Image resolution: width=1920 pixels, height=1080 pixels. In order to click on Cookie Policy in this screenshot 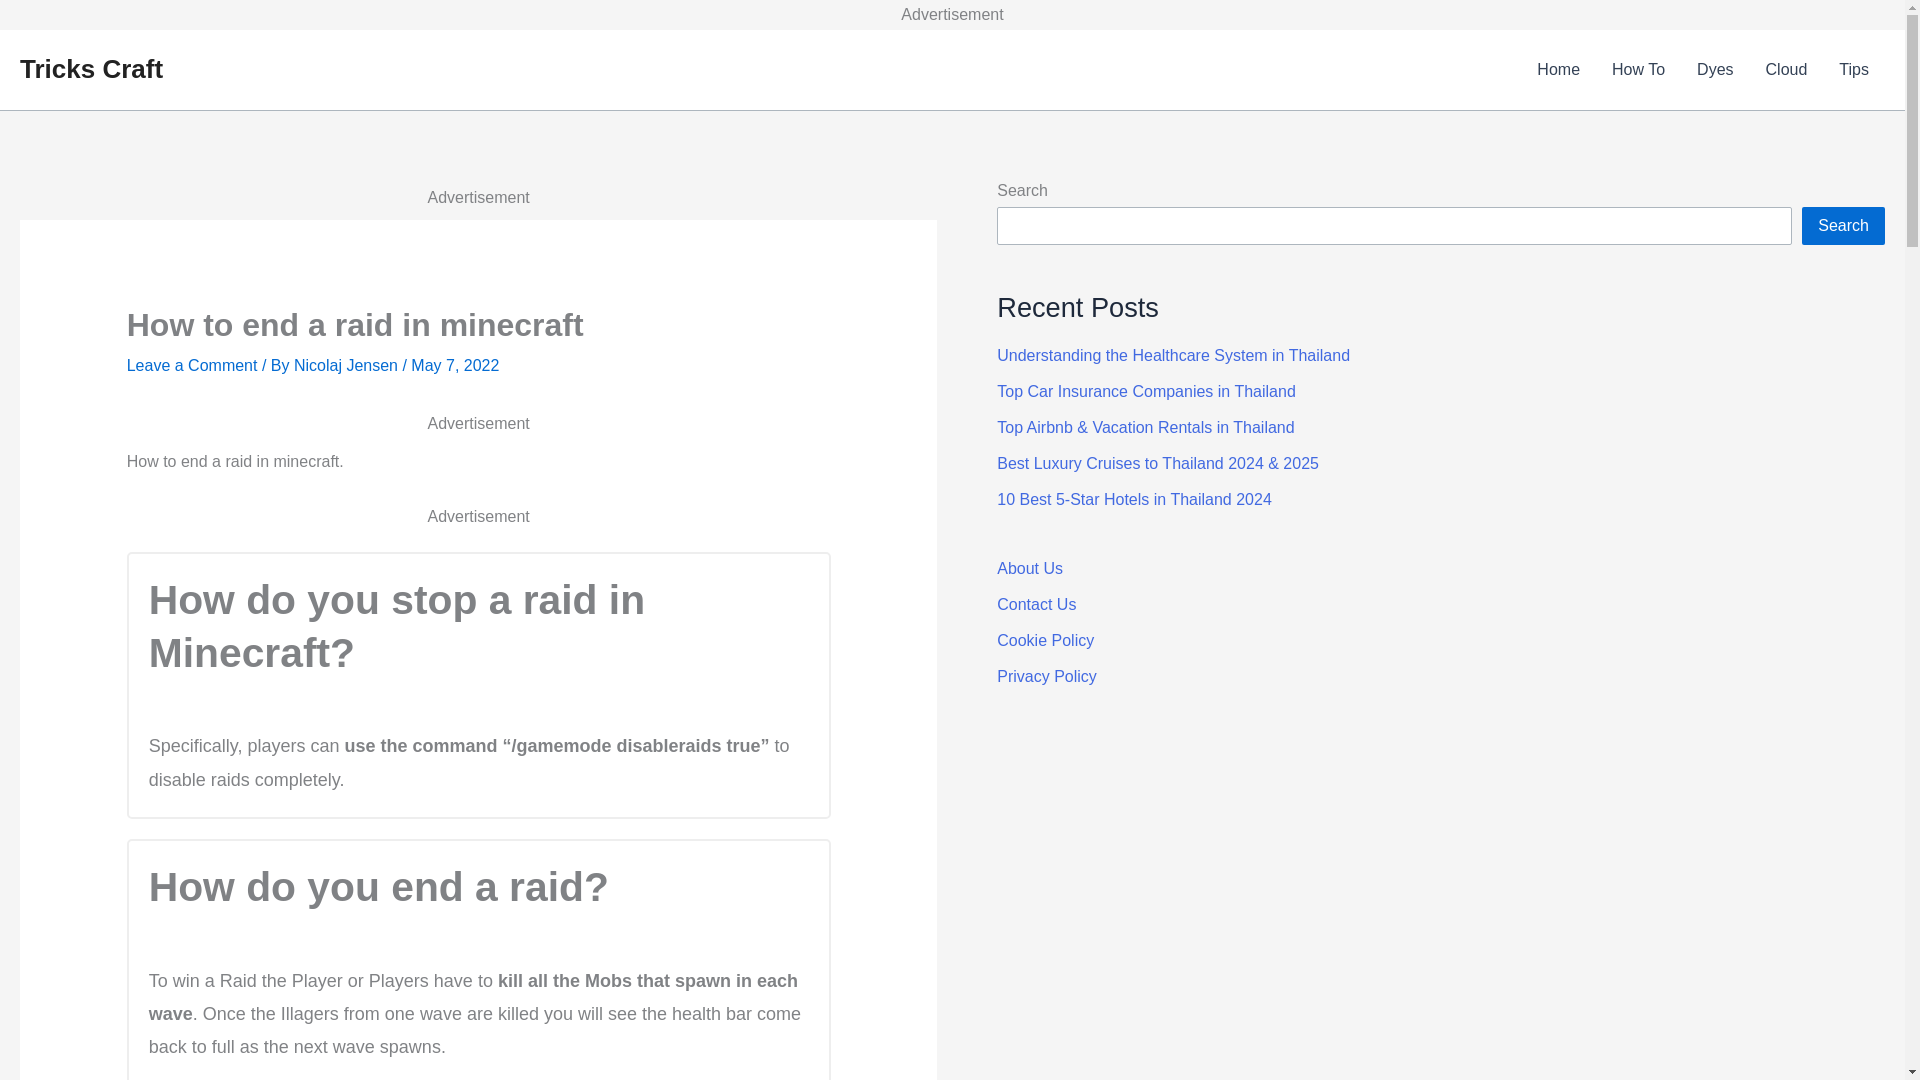, I will do `click(1045, 640)`.